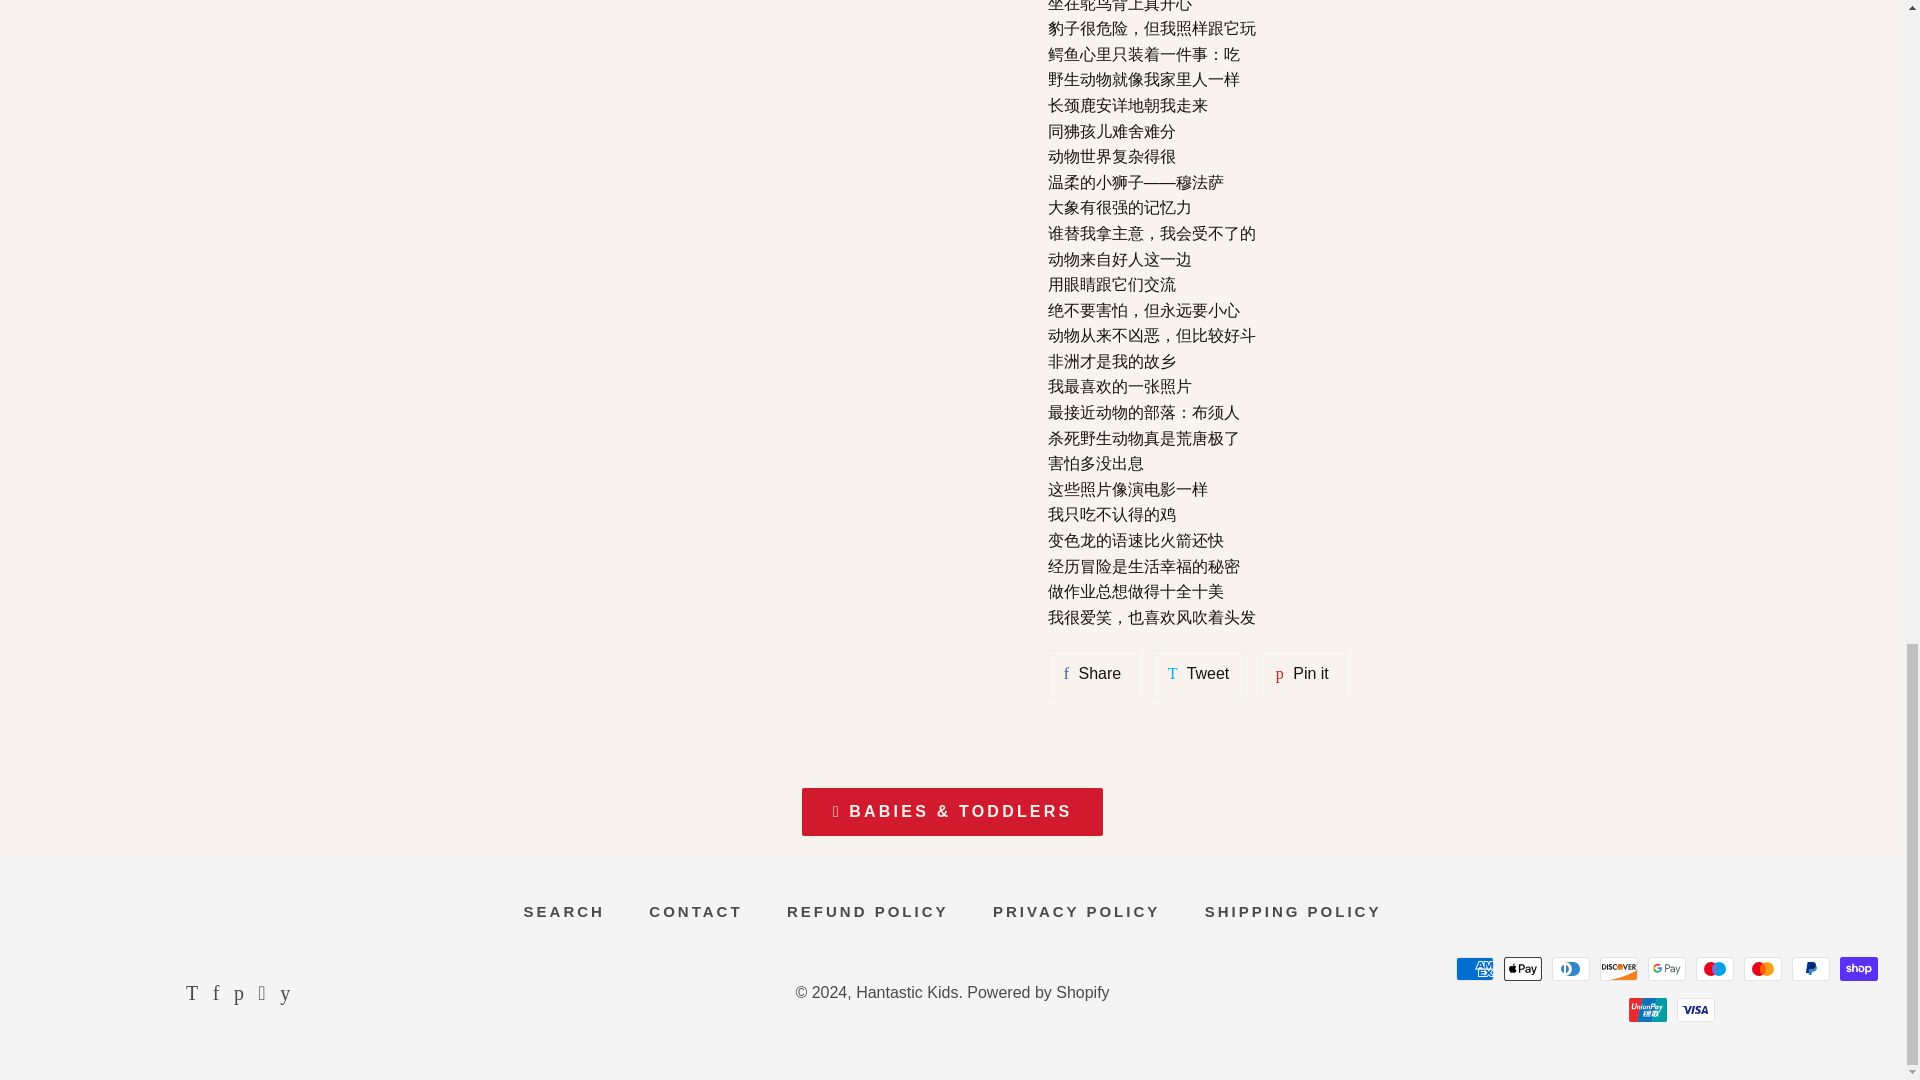 The width and height of the screenshot is (1920, 1080). What do you see at coordinates (1810, 968) in the screenshot?
I see `PayPal` at bounding box center [1810, 968].